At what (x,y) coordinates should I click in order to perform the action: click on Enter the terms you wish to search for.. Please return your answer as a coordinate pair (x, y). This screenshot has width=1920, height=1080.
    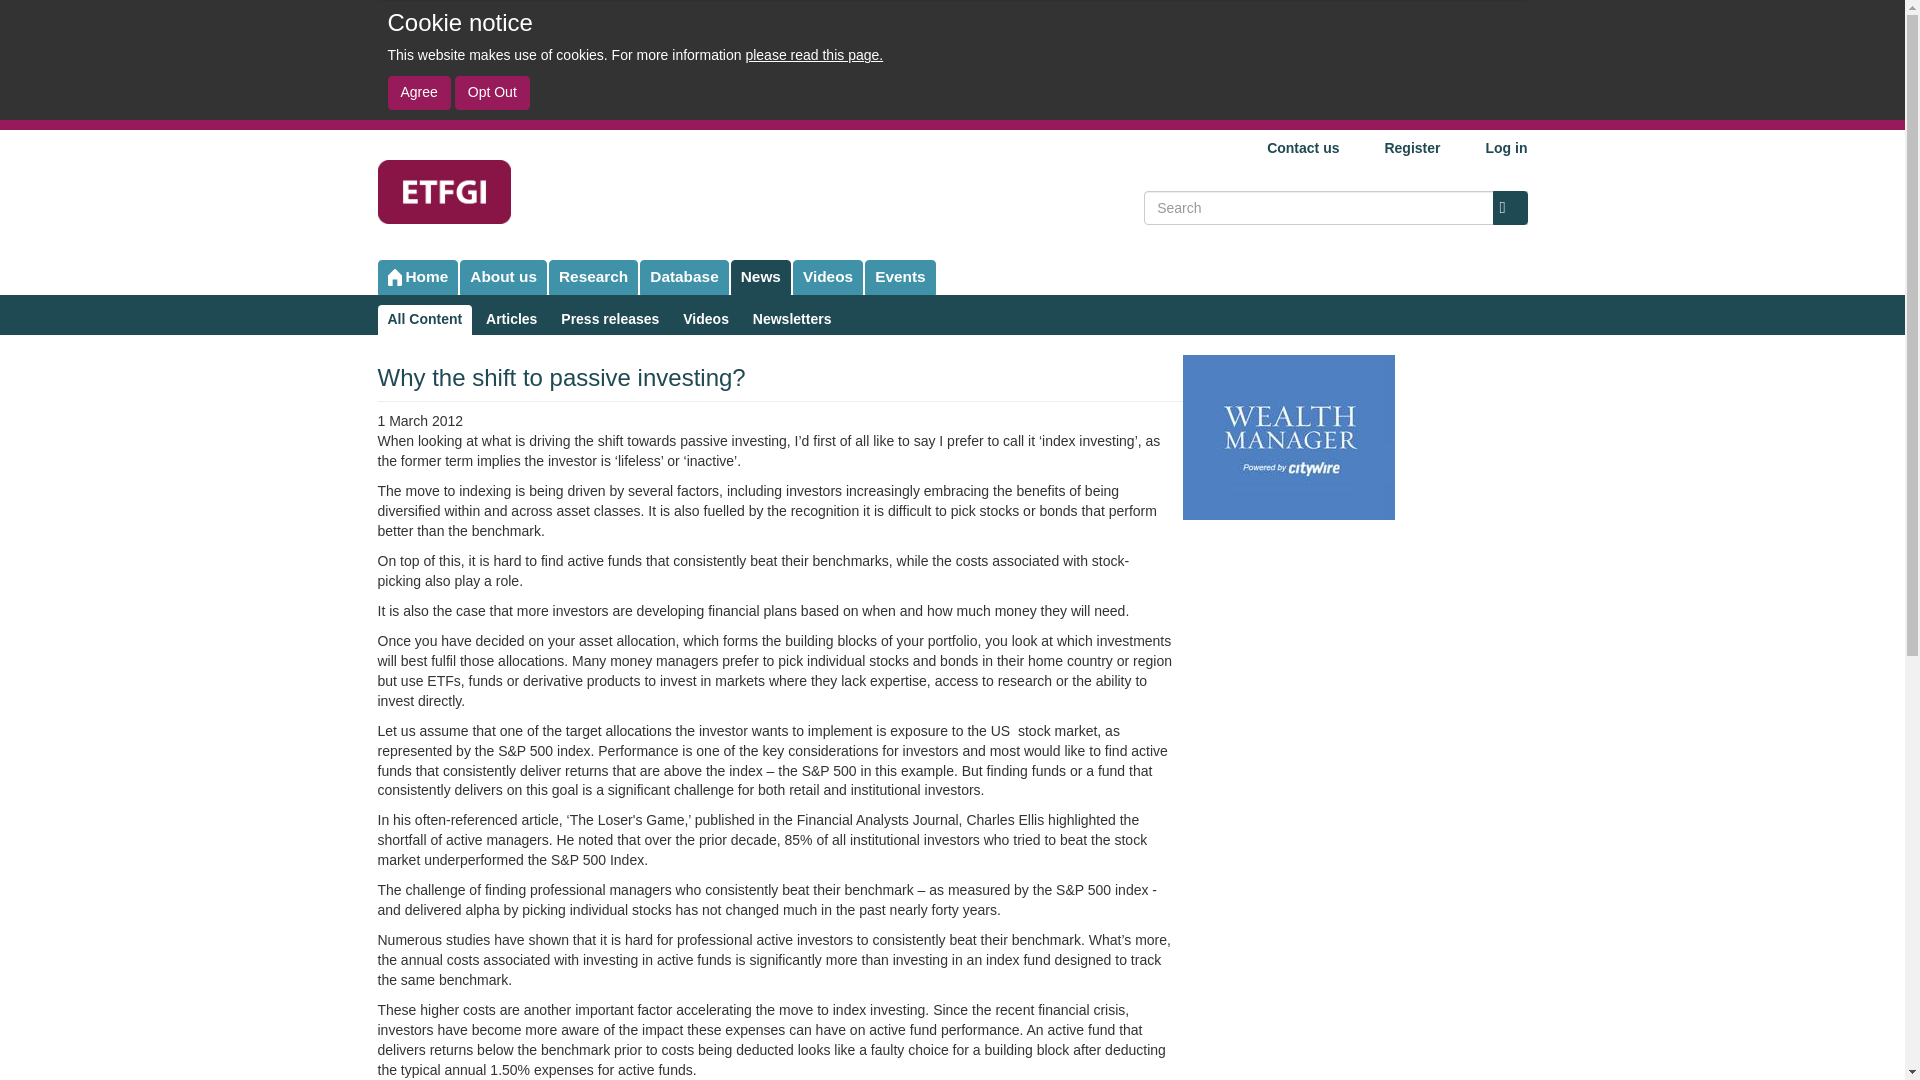
    Looking at the image, I should click on (1335, 208).